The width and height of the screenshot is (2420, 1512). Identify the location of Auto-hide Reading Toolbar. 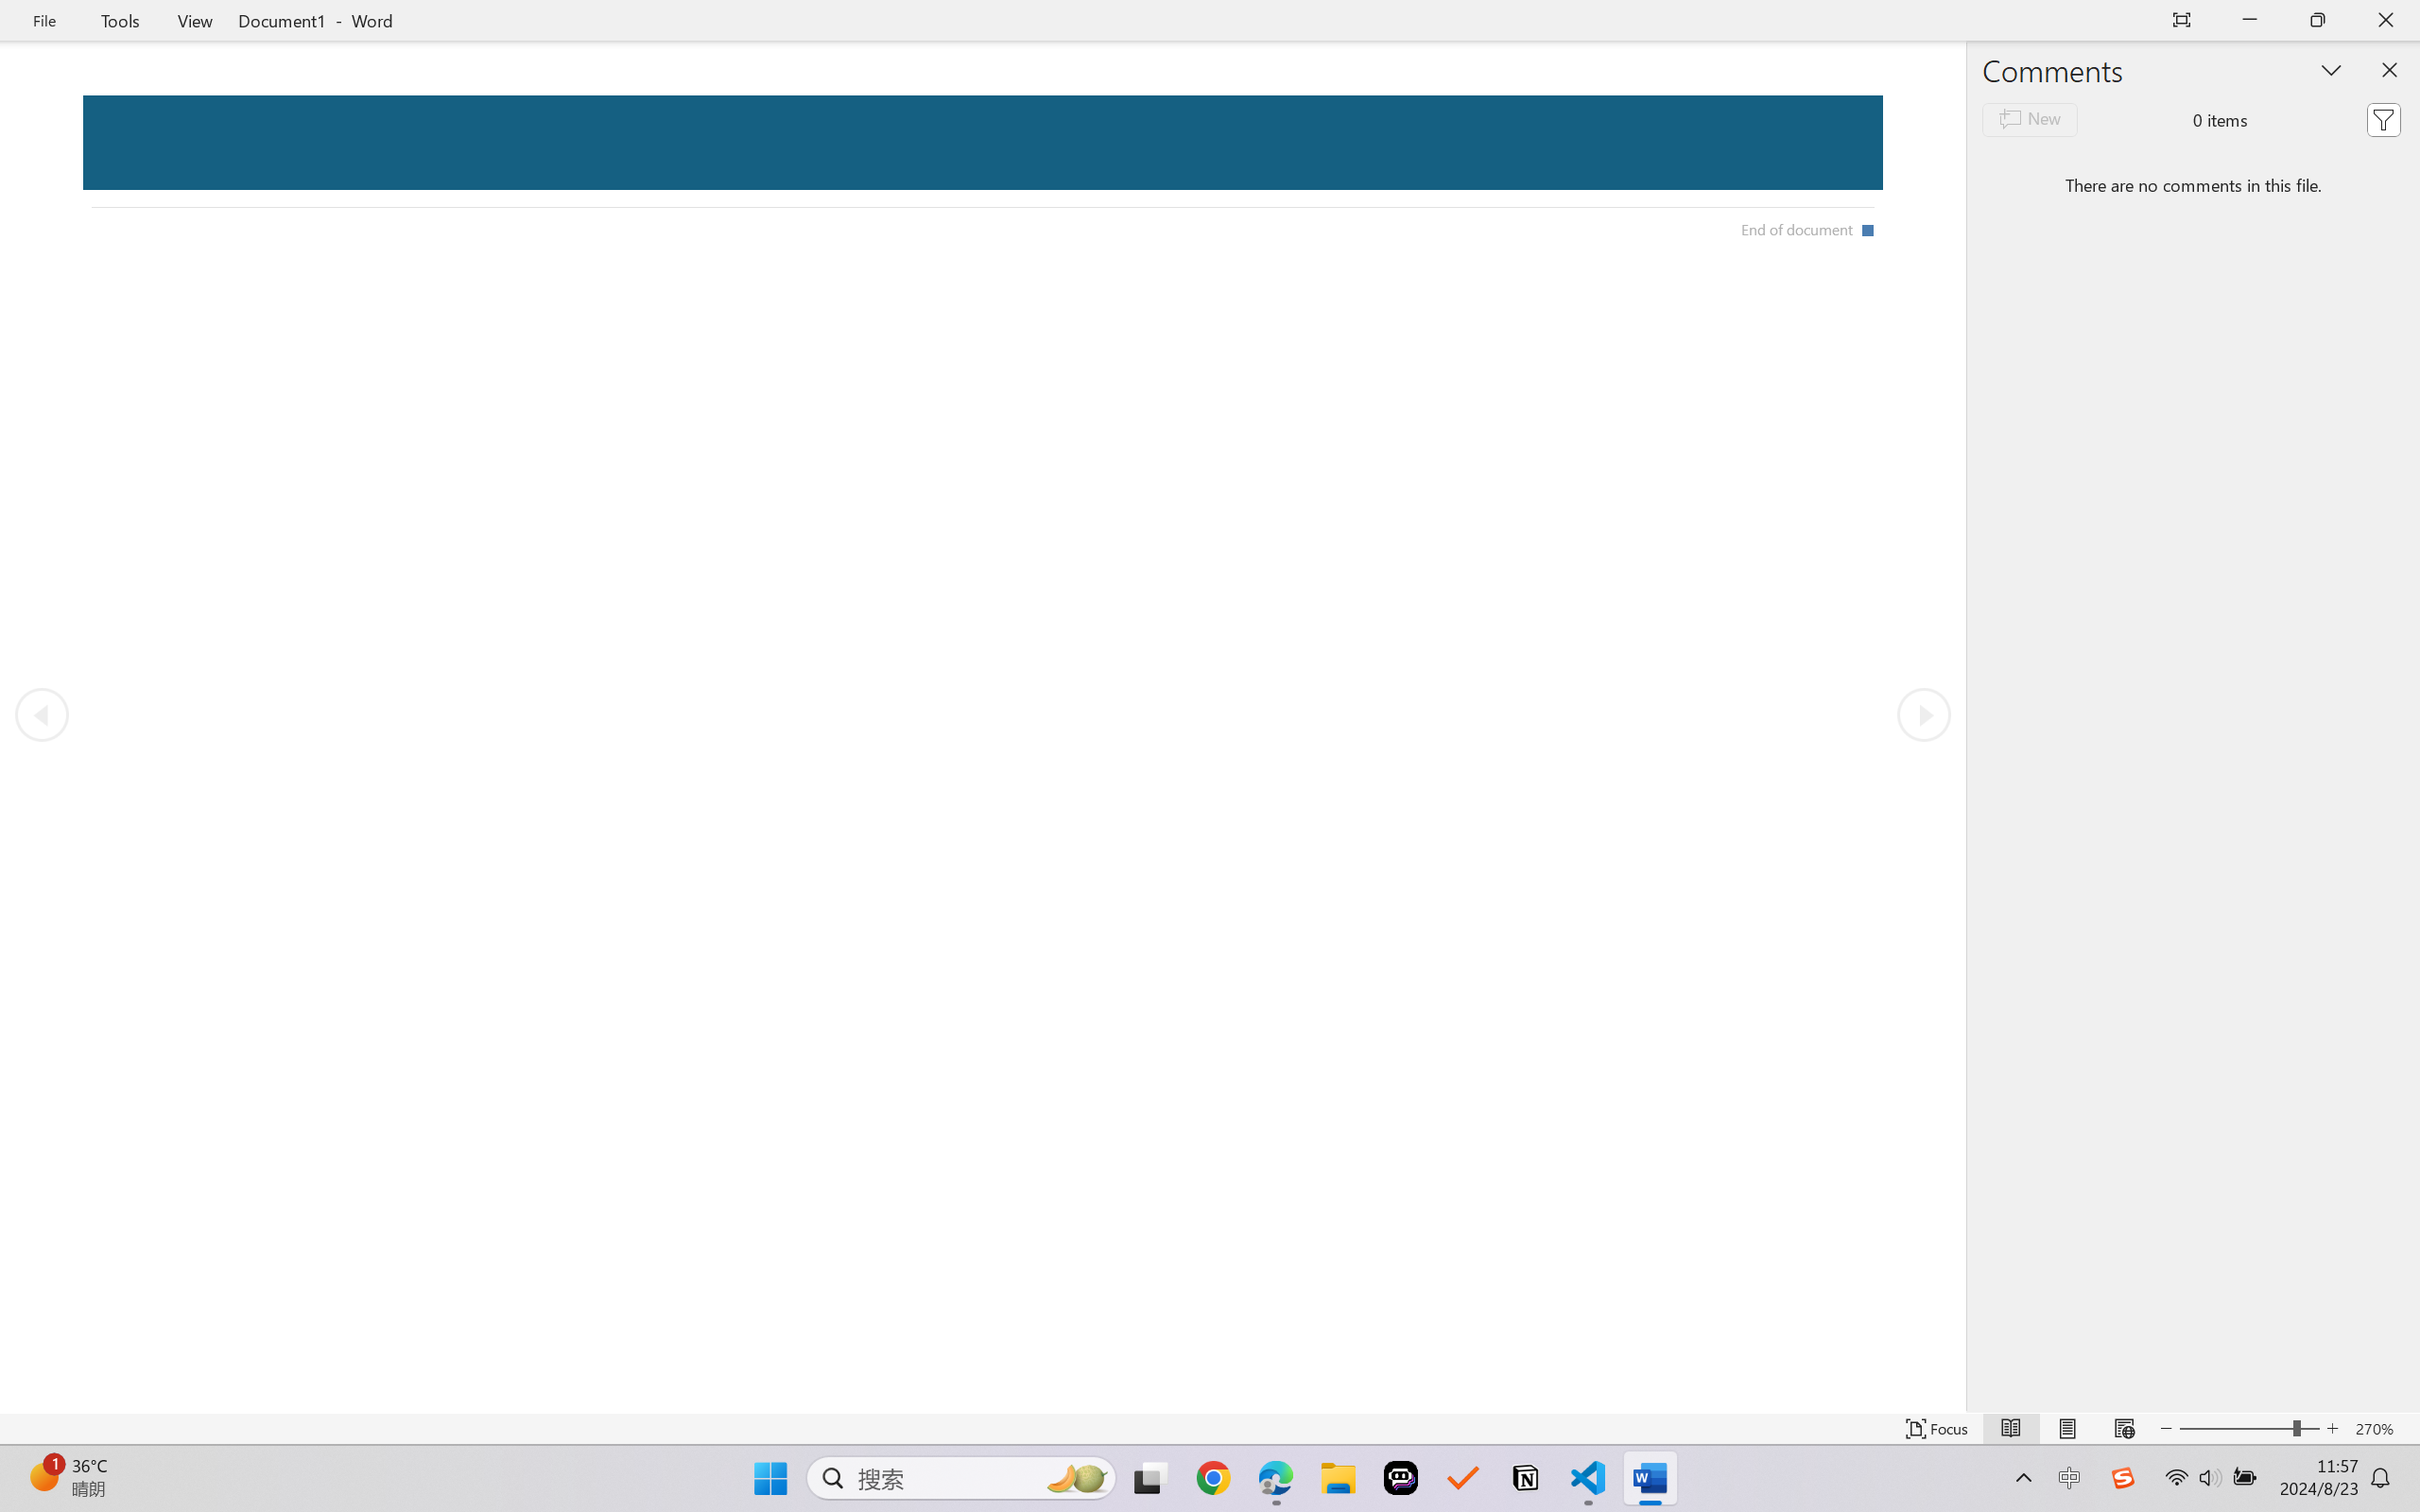
(2182, 21).